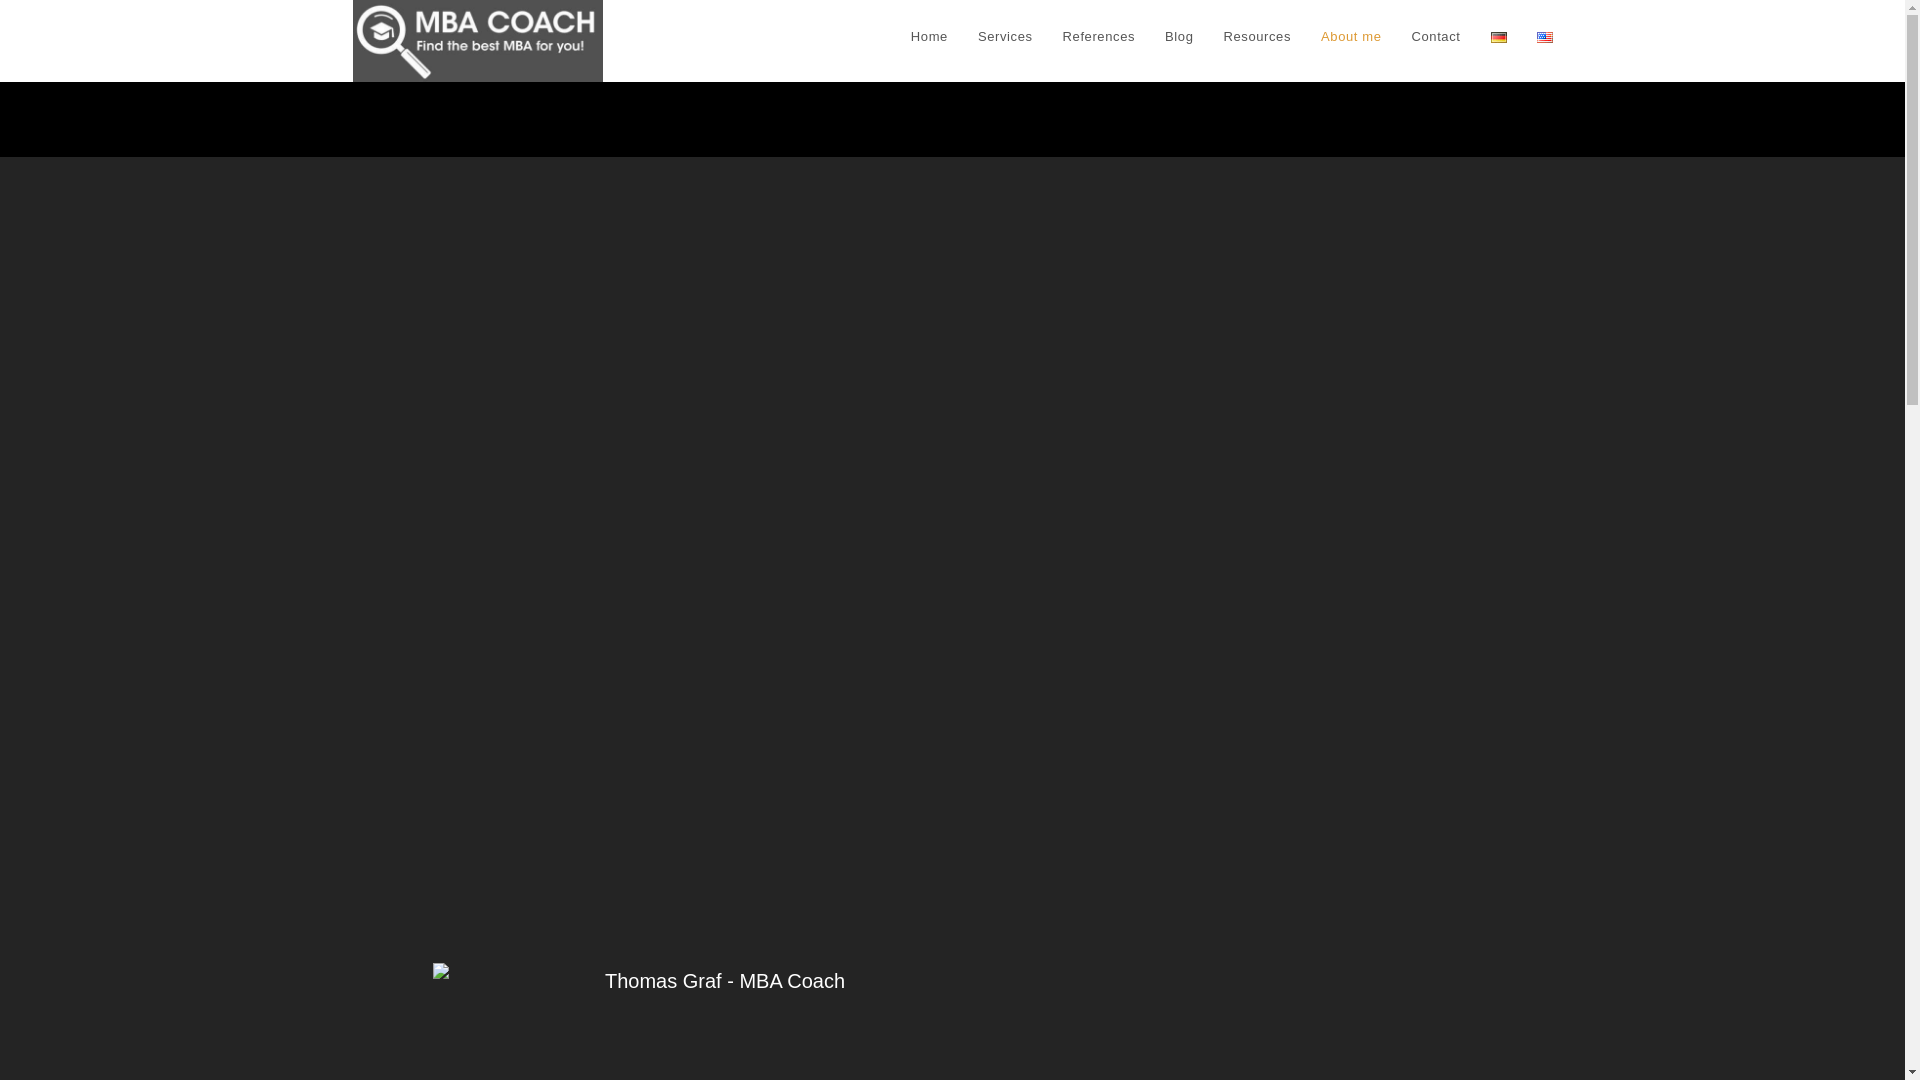 This screenshot has width=1920, height=1080. What do you see at coordinates (1099, 37) in the screenshot?
I see `References` at bounding box center [1099, 37].